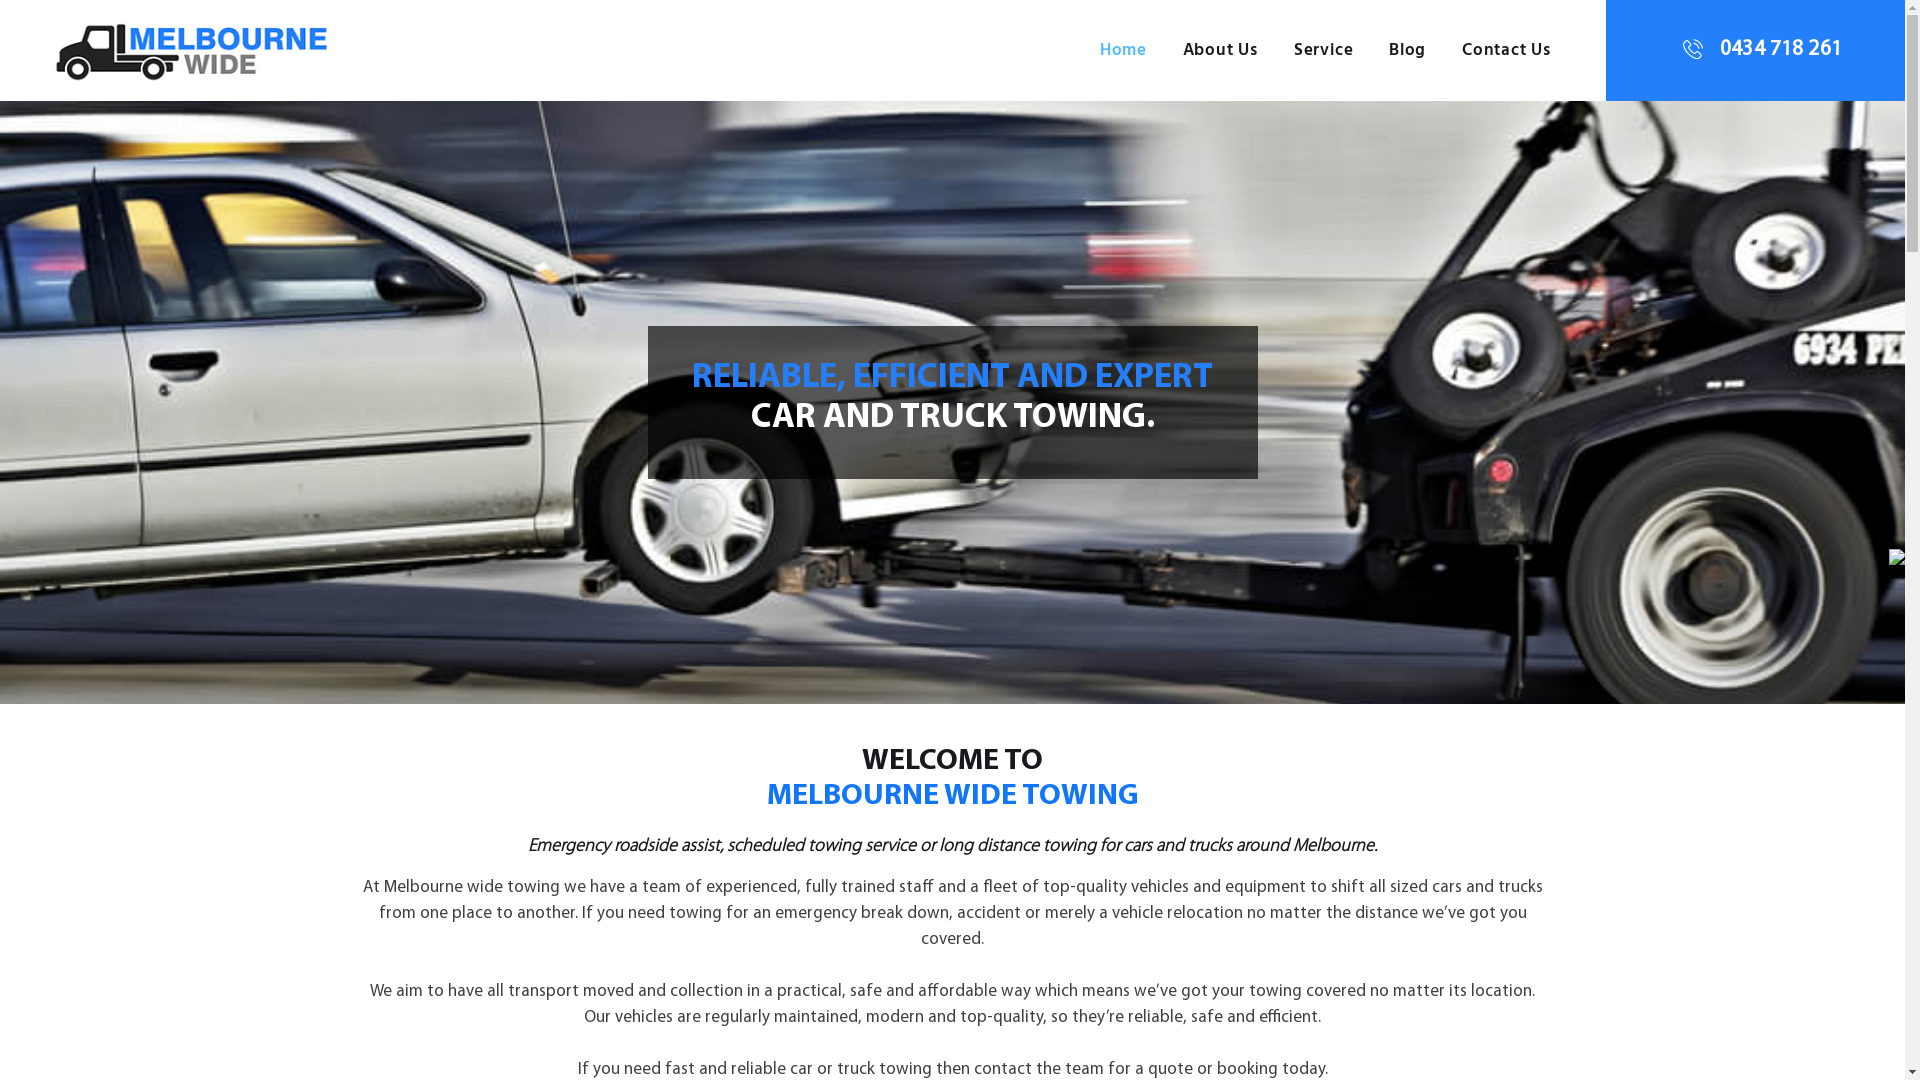 The height and width of the screenshot is (1080, 1920). What do you see at coordinates (1124, 51) in the screenshot?
I see `Home` at bounding box center [1124, 51].